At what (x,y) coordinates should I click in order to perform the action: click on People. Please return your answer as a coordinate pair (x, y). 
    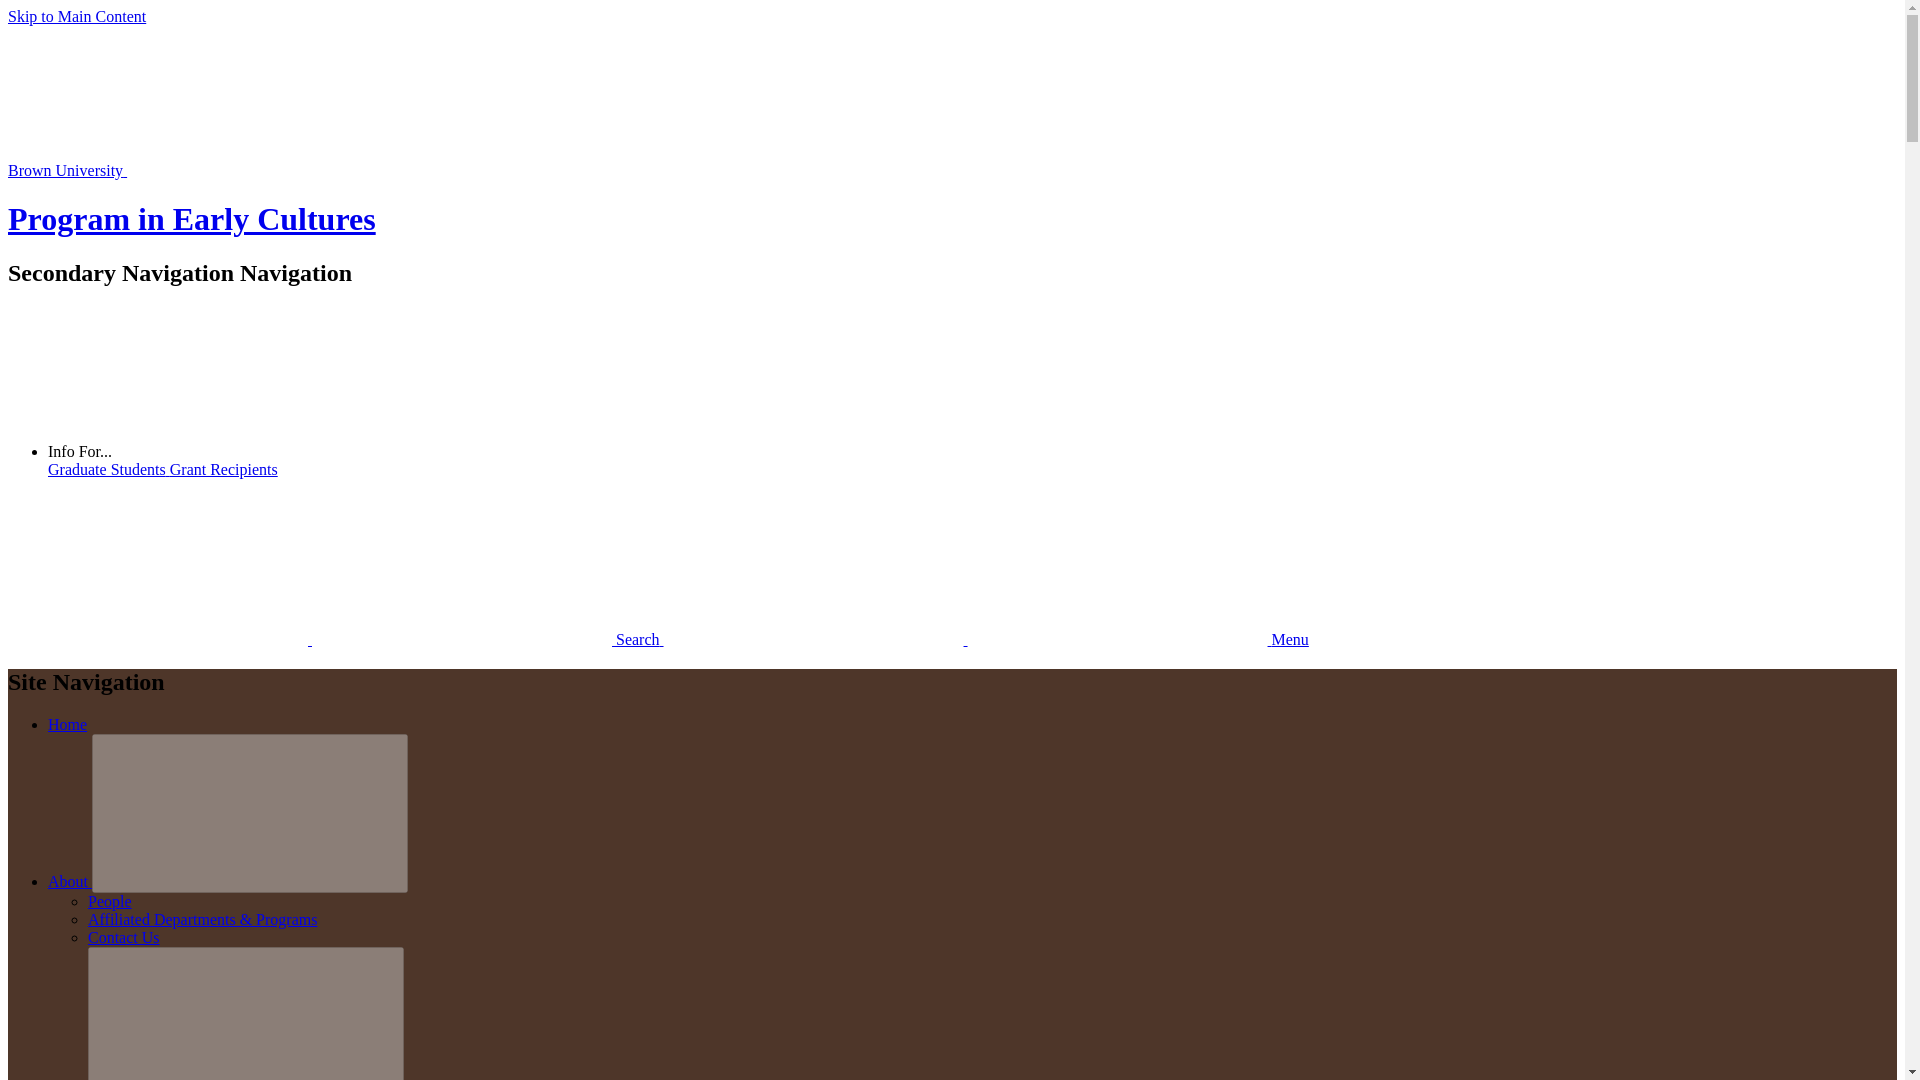
    Looking at the image, I should click on (110, 902).